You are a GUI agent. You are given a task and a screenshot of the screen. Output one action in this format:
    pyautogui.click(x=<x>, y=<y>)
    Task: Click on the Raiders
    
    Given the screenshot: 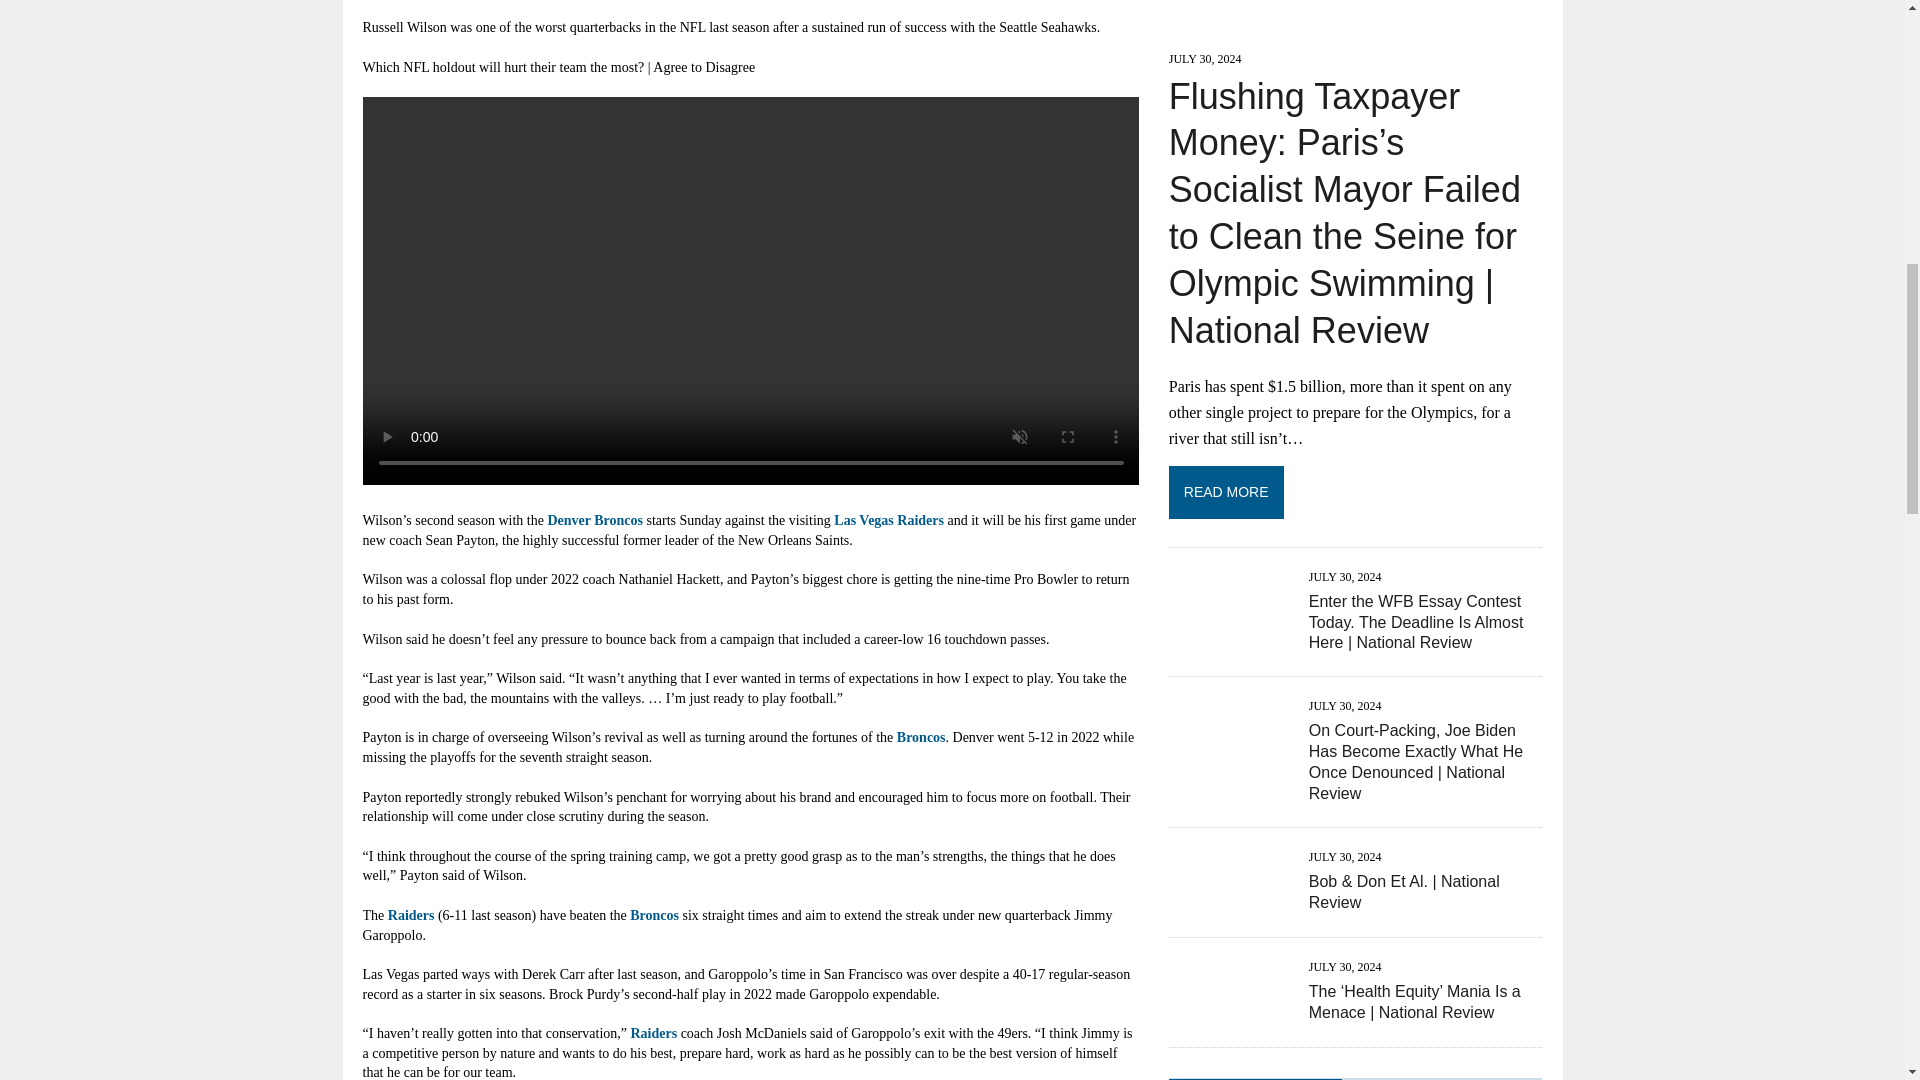 What is the action you would take?
    pyautogui.click(x=653, y=1034)
    